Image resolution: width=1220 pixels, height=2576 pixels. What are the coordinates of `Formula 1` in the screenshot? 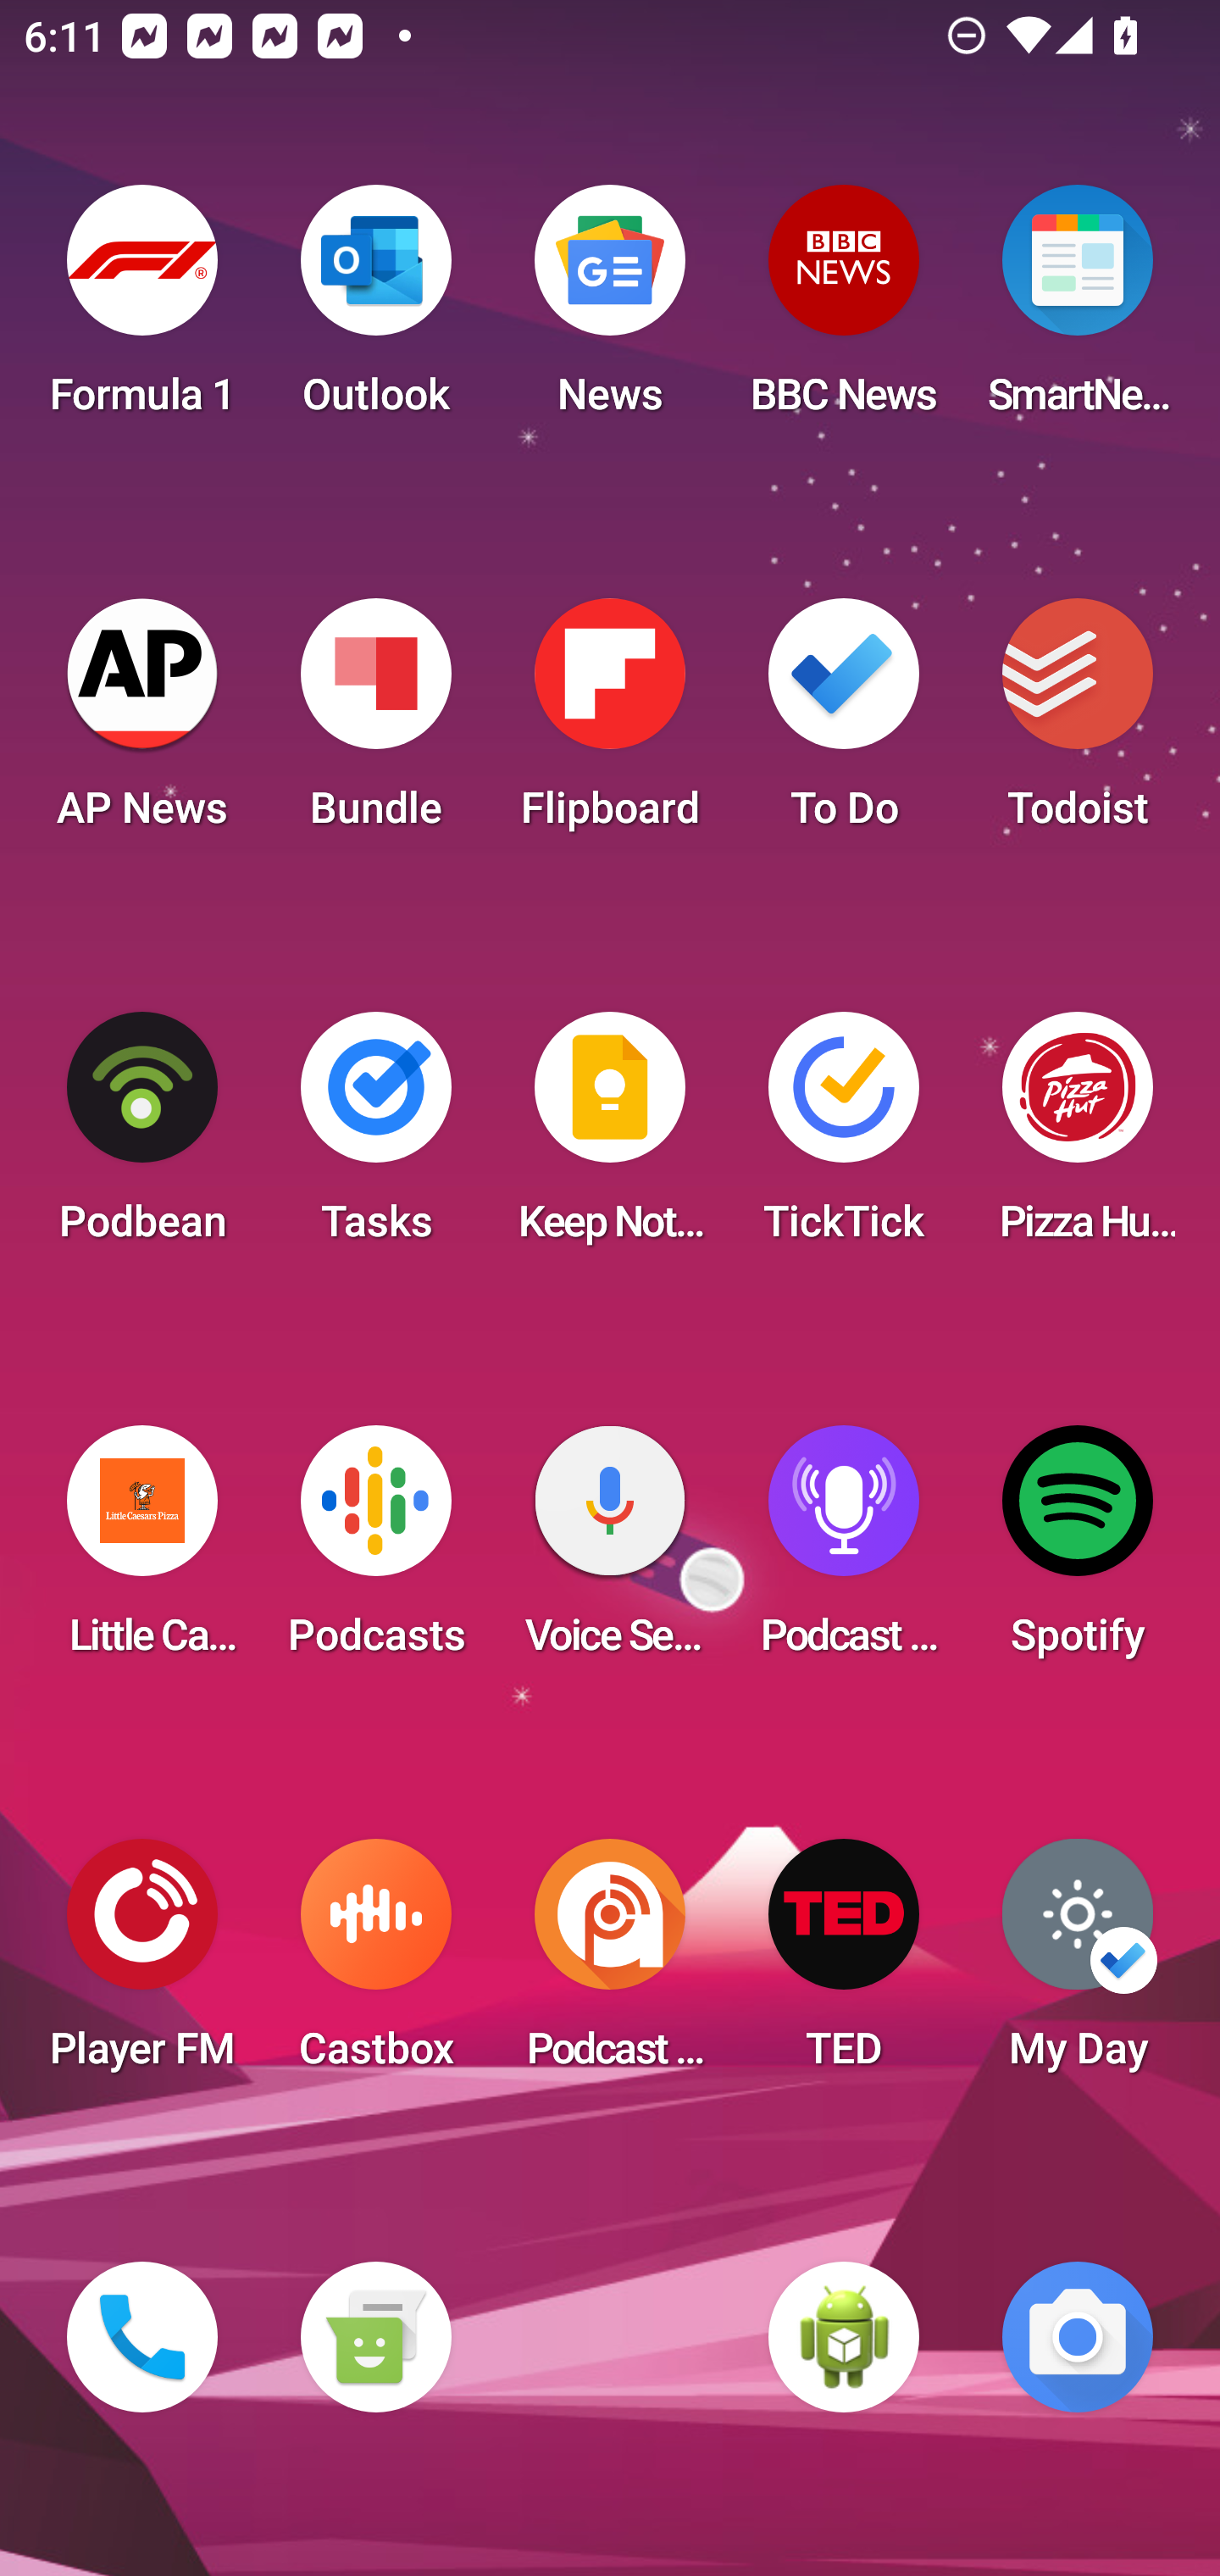 It's located at (142, 310).